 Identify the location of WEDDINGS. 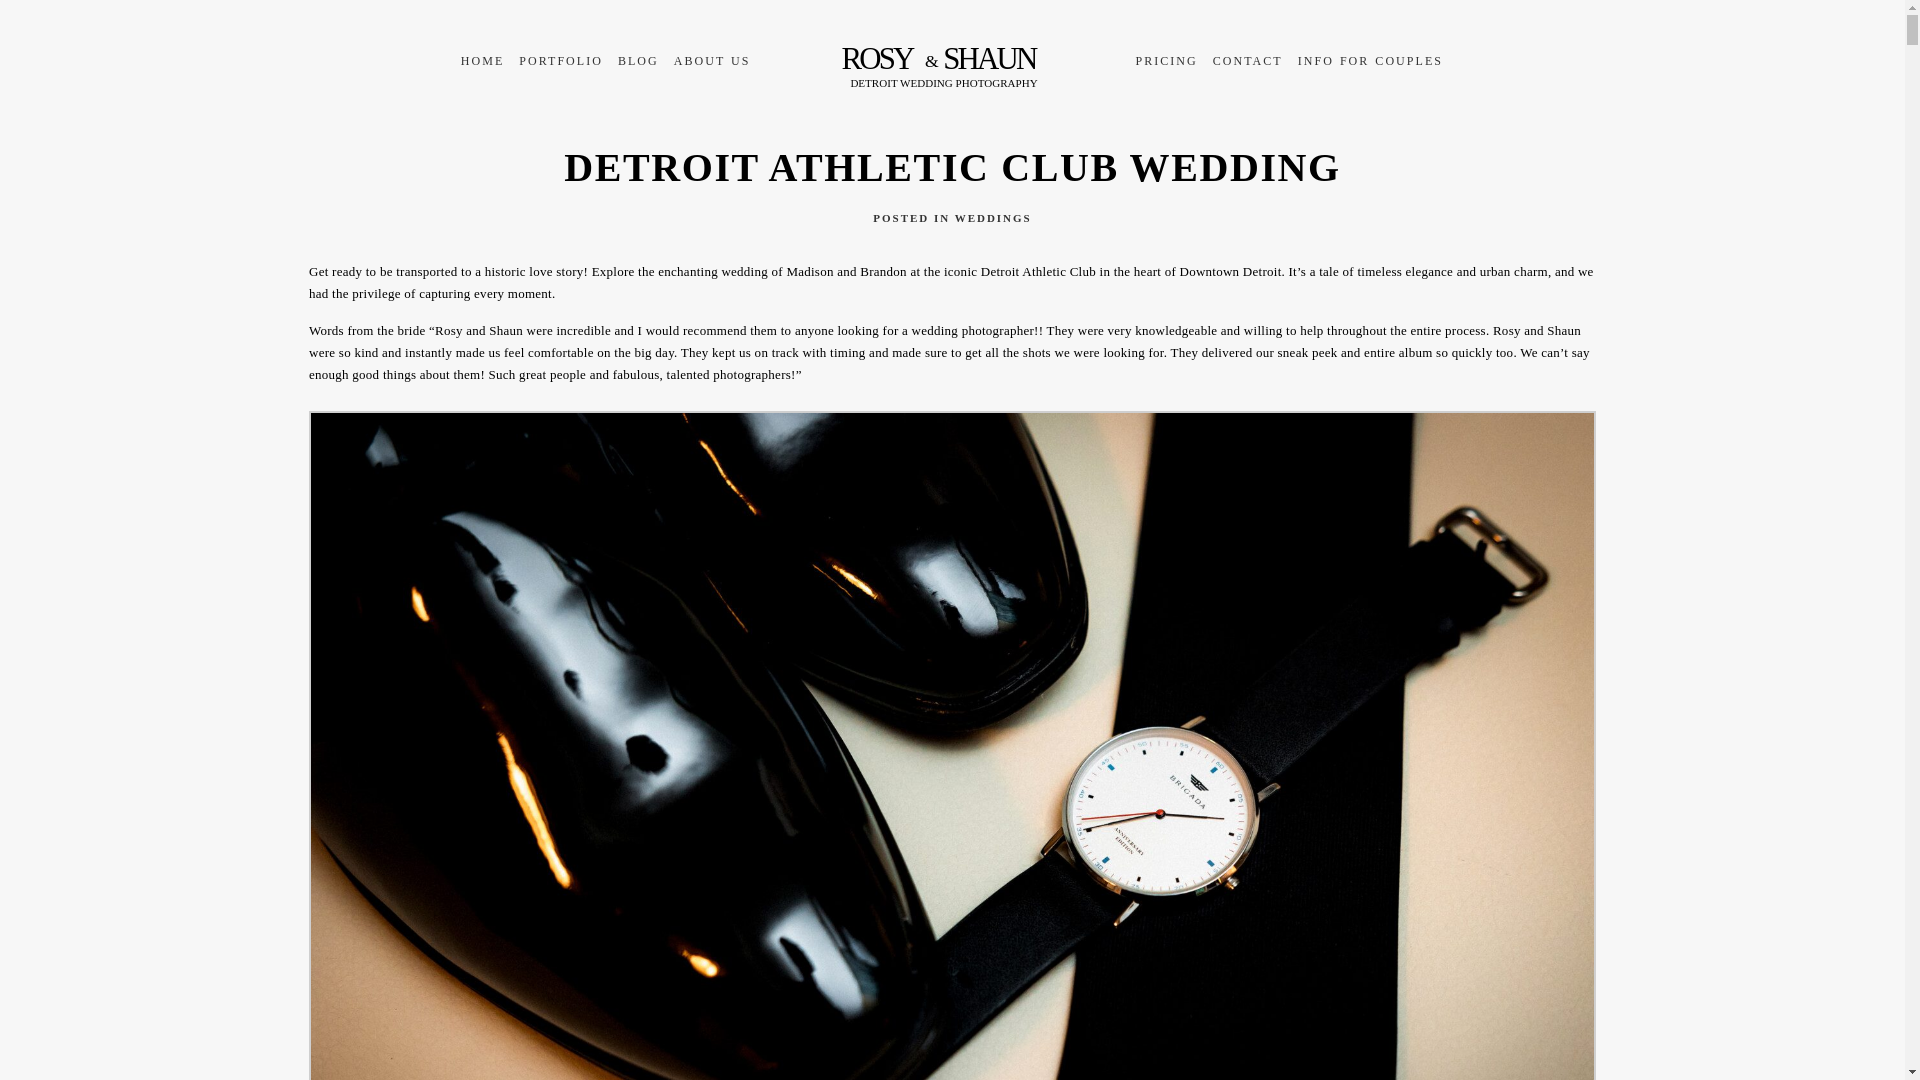
(993, 217).